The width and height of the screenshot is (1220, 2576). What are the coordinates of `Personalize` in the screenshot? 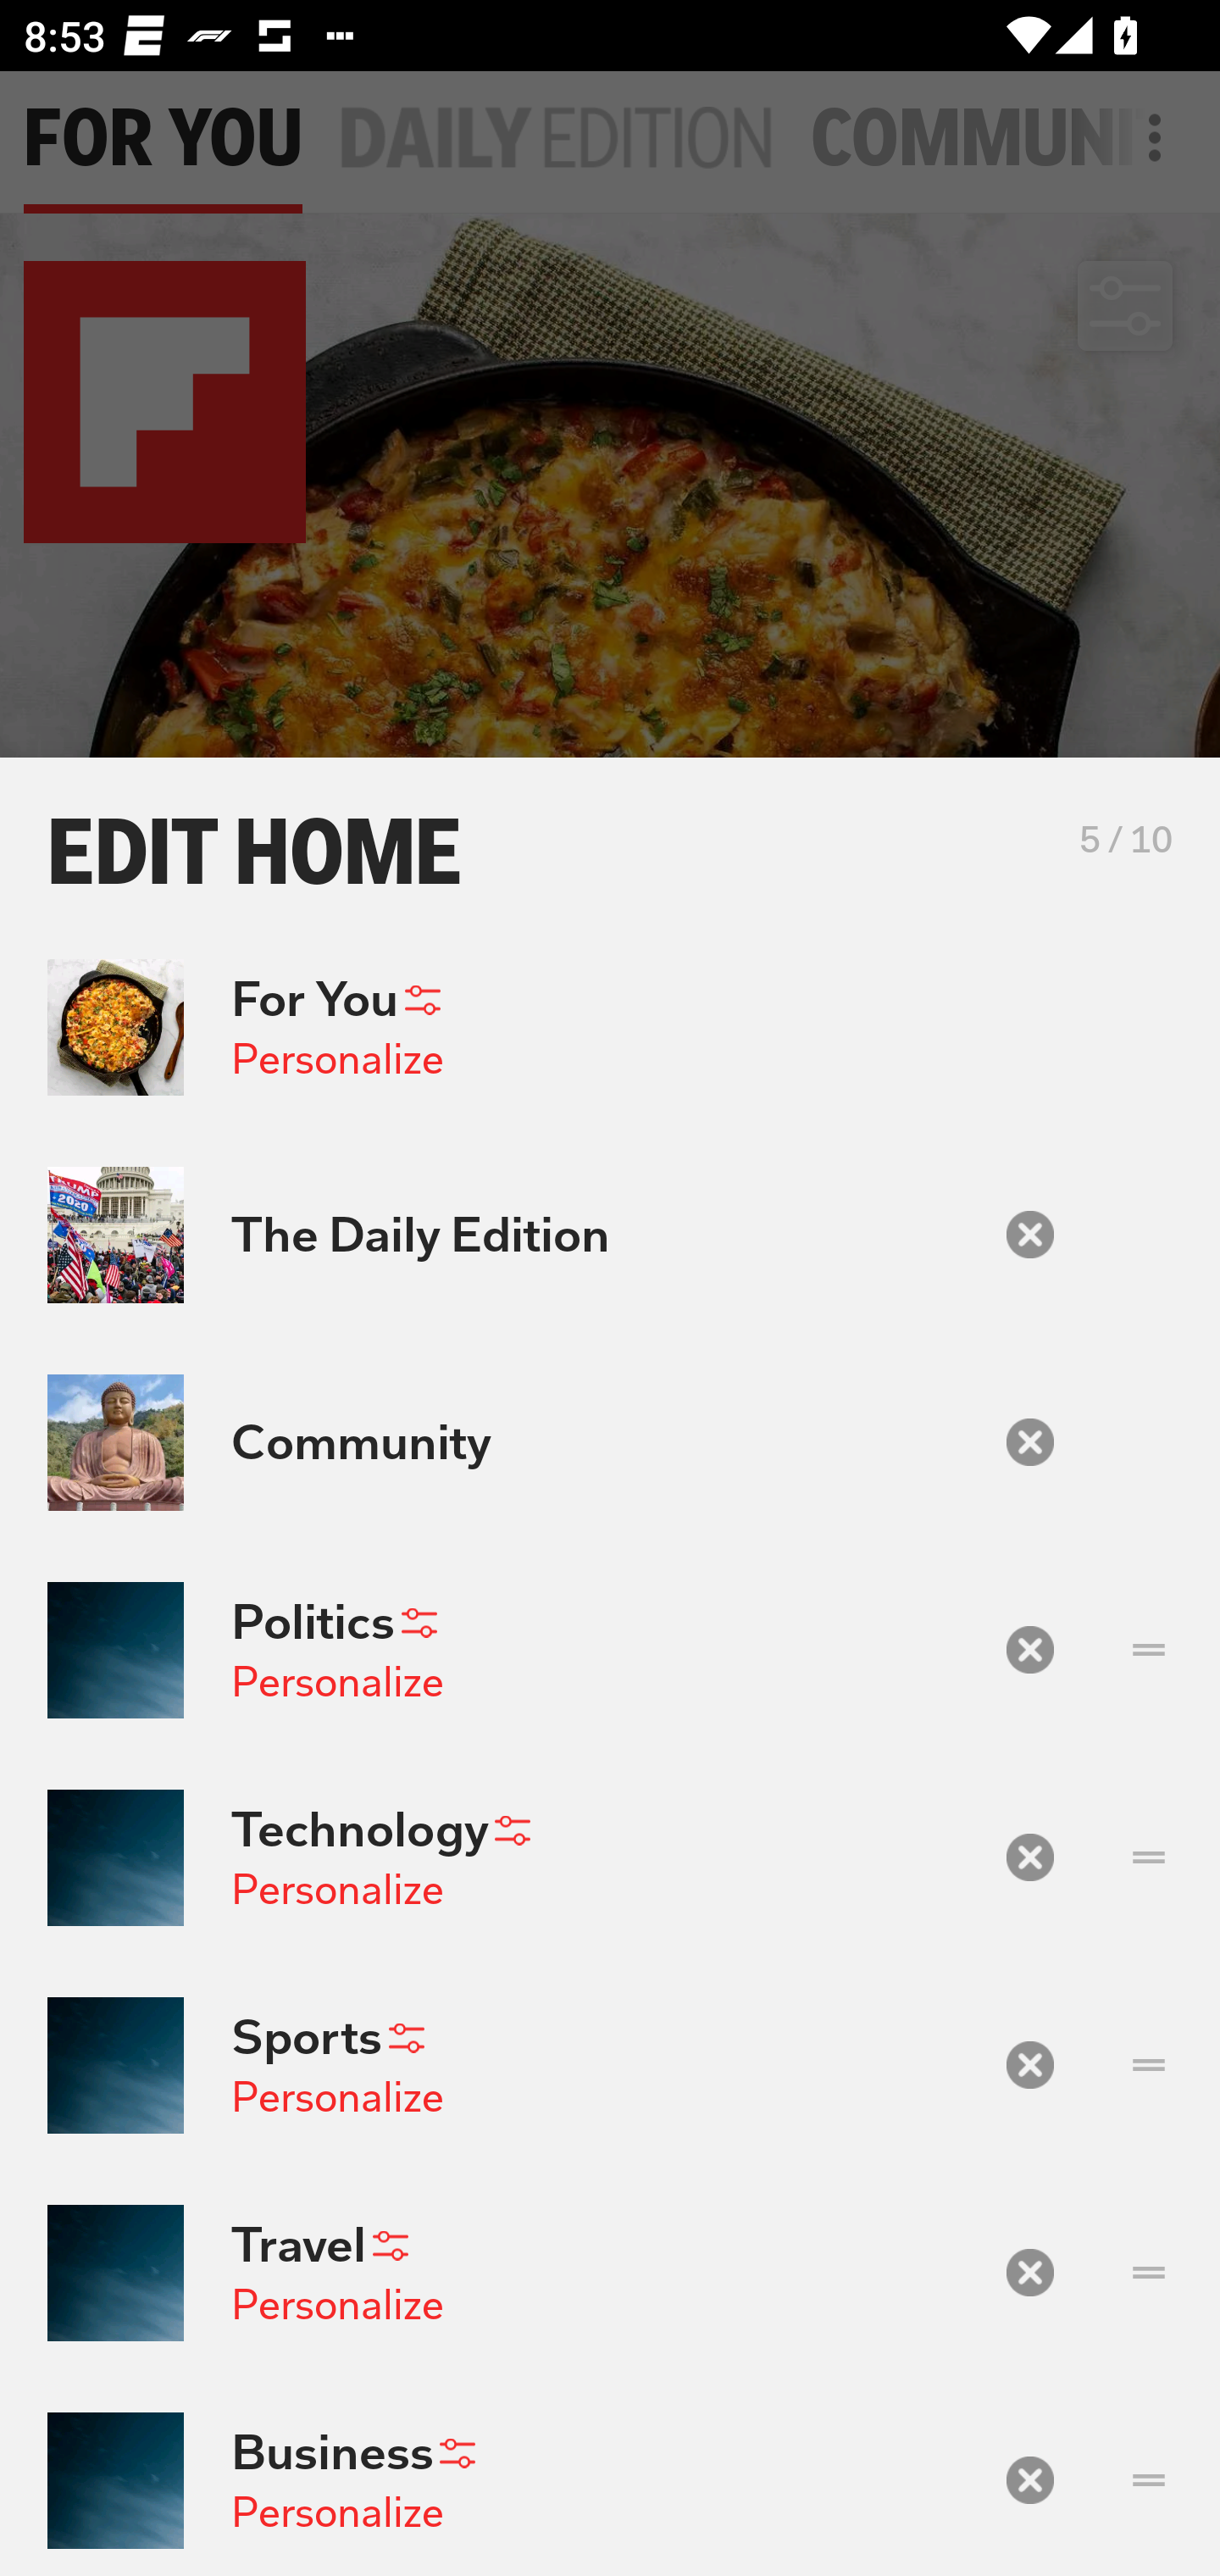 It's located at (337, 2512).